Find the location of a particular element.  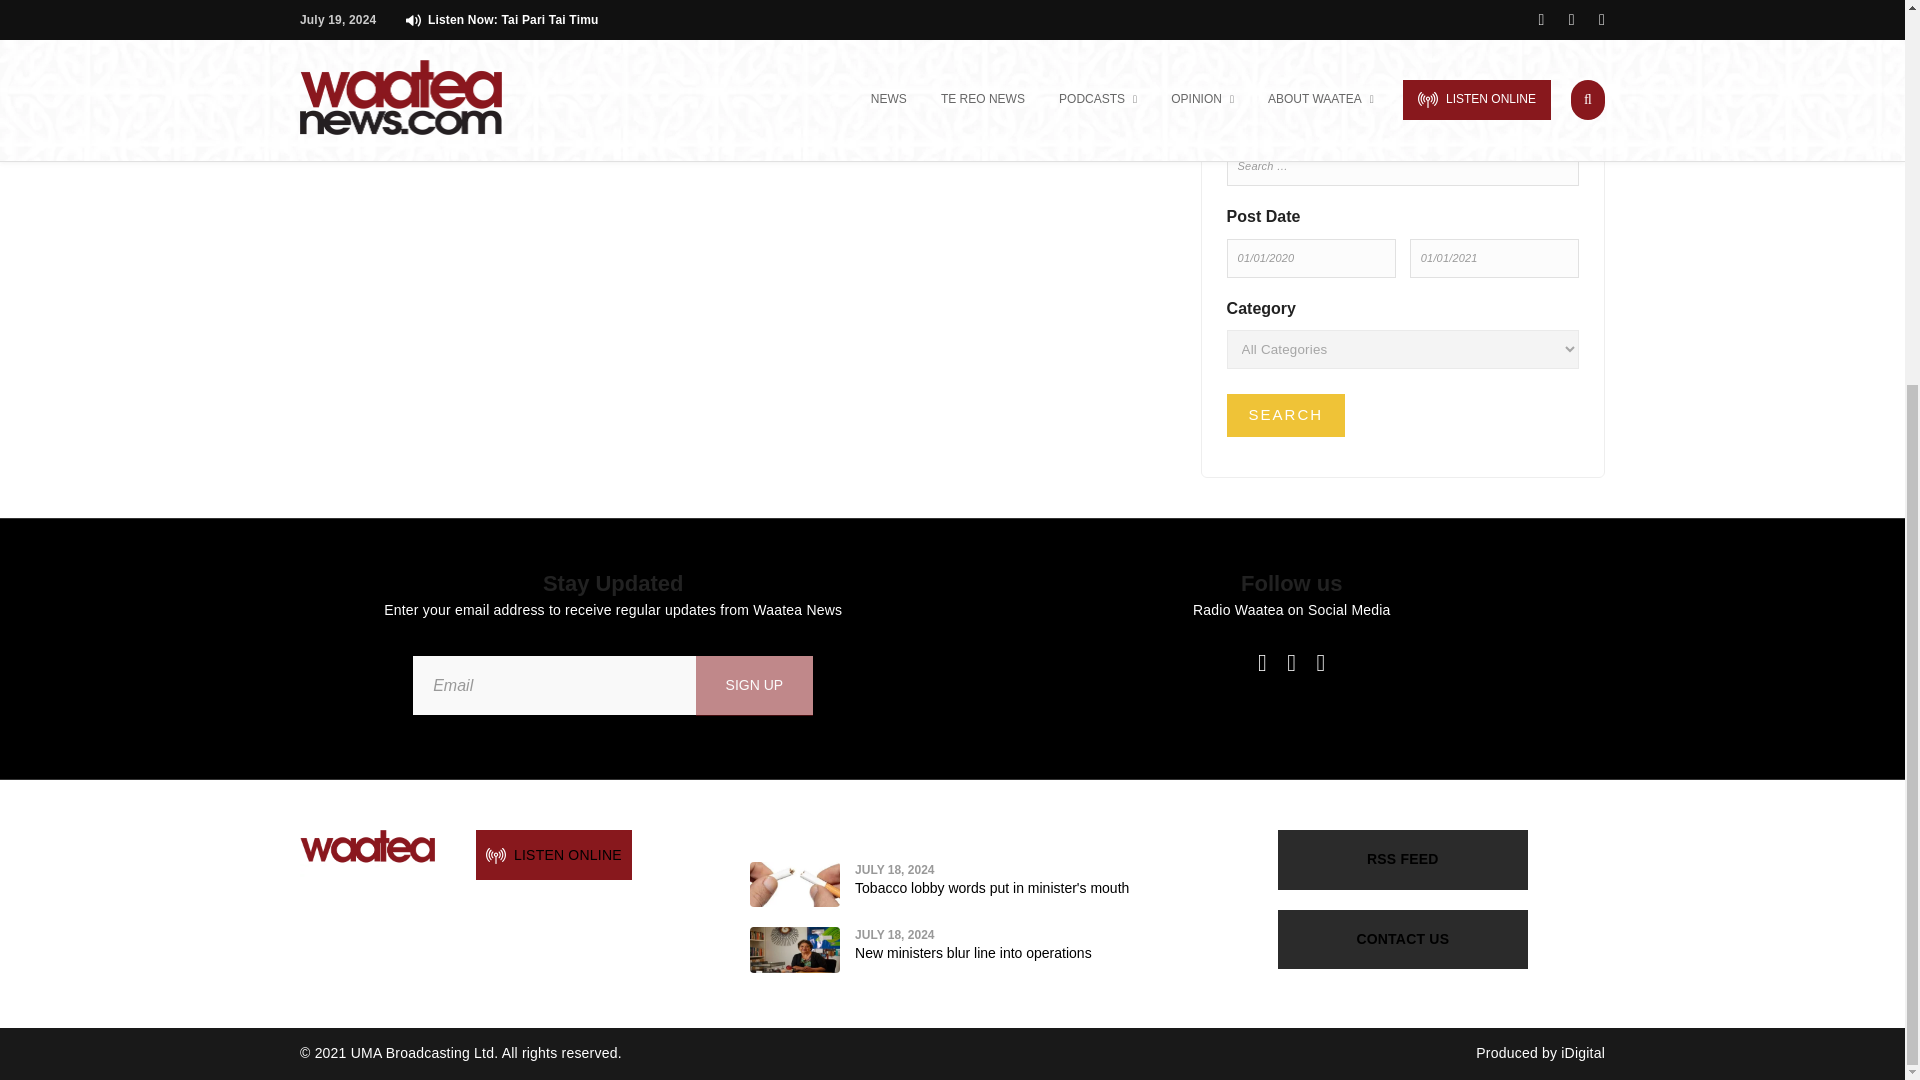

Twitter is located at coordinates (1291, 662).